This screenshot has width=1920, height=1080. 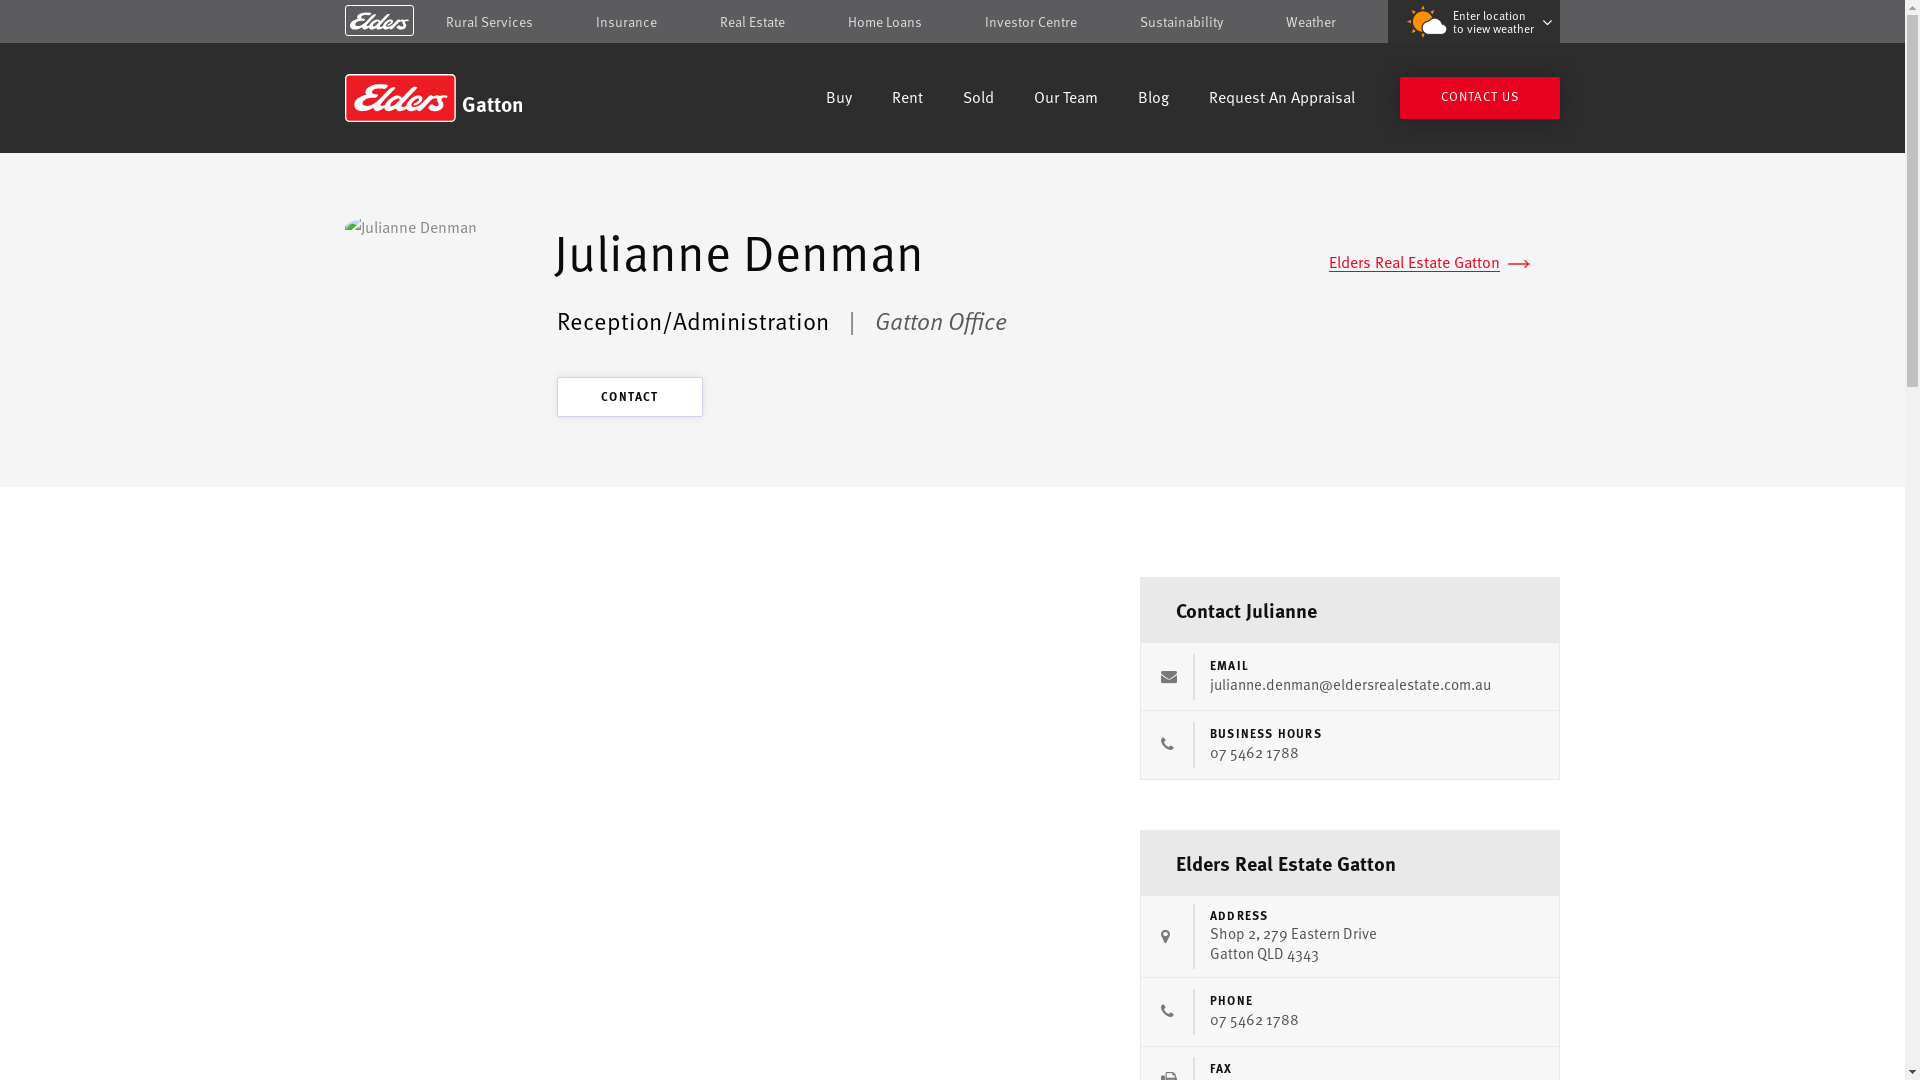 What do you see at coordinates (488, 98) in the screenshot?
I see `Gatton` at bounding box center [488, 98].